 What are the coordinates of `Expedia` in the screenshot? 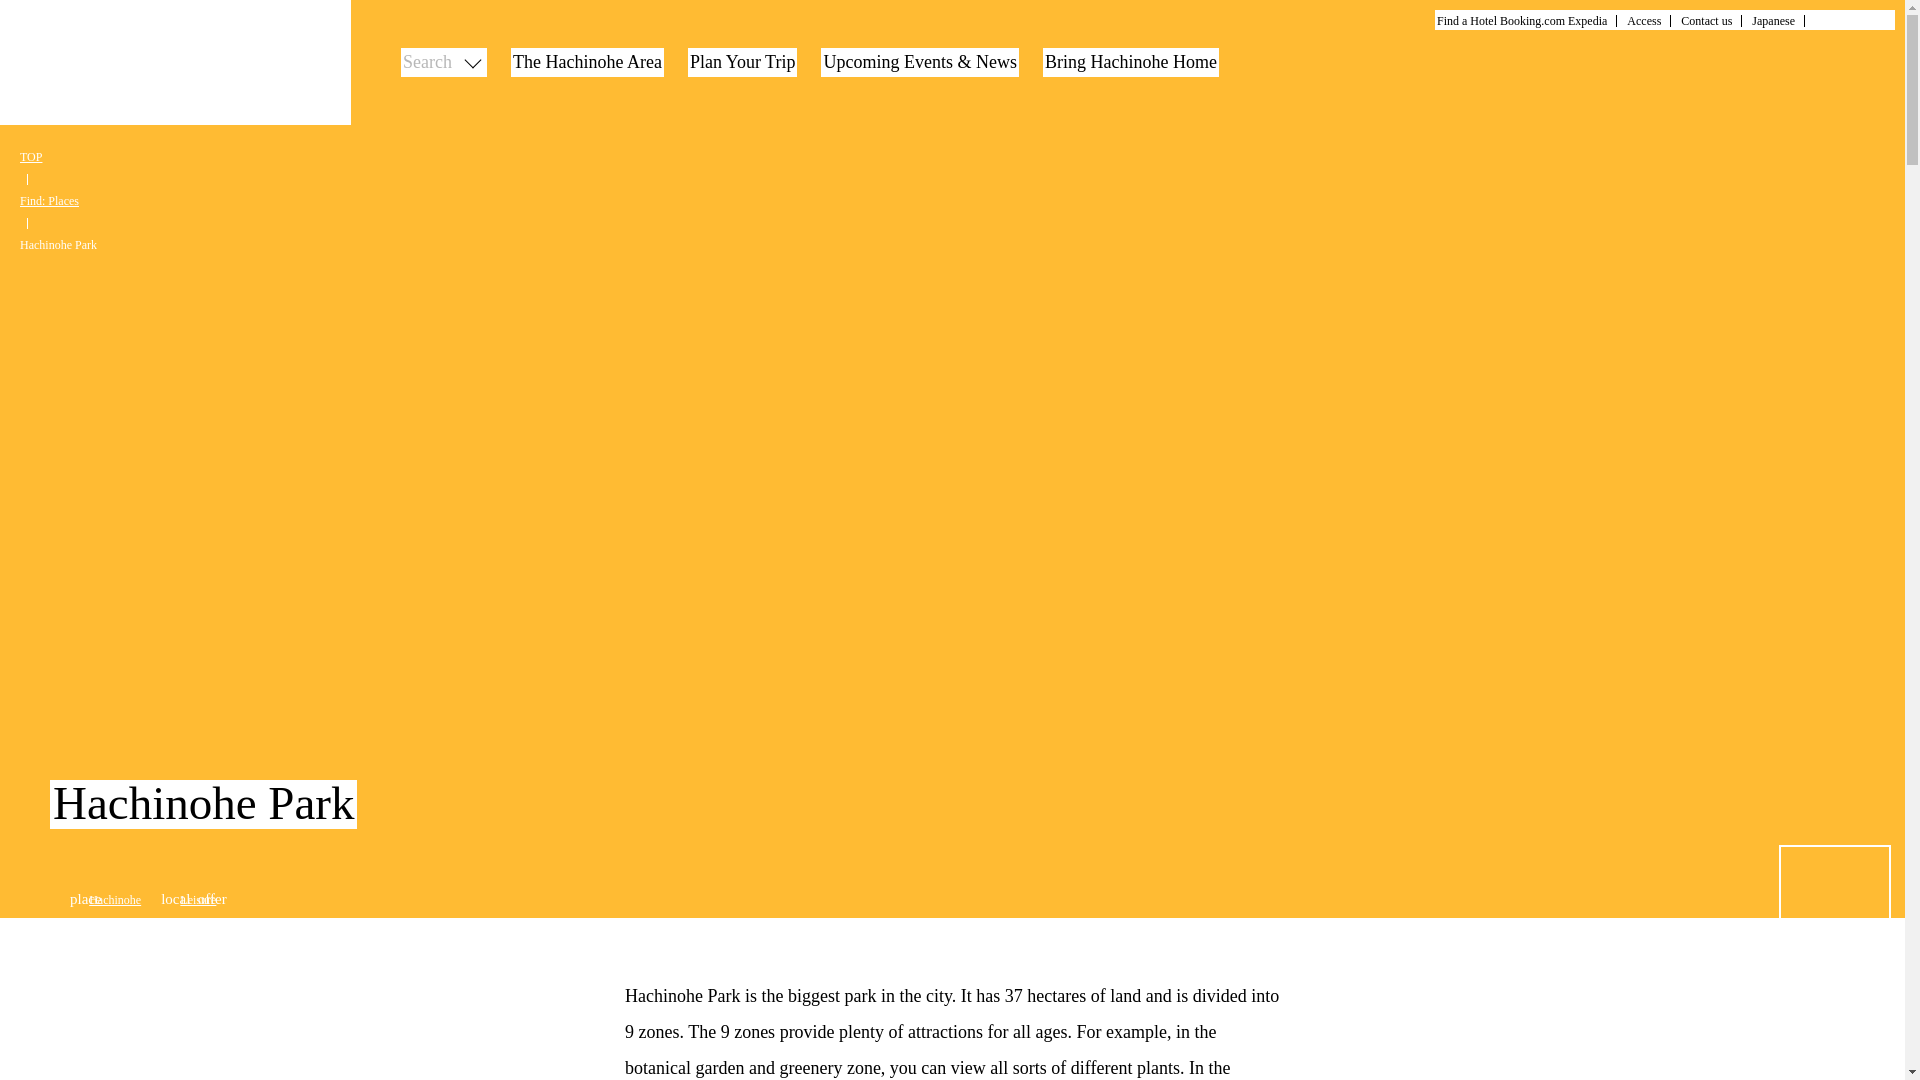 It's located at (1588, 21).